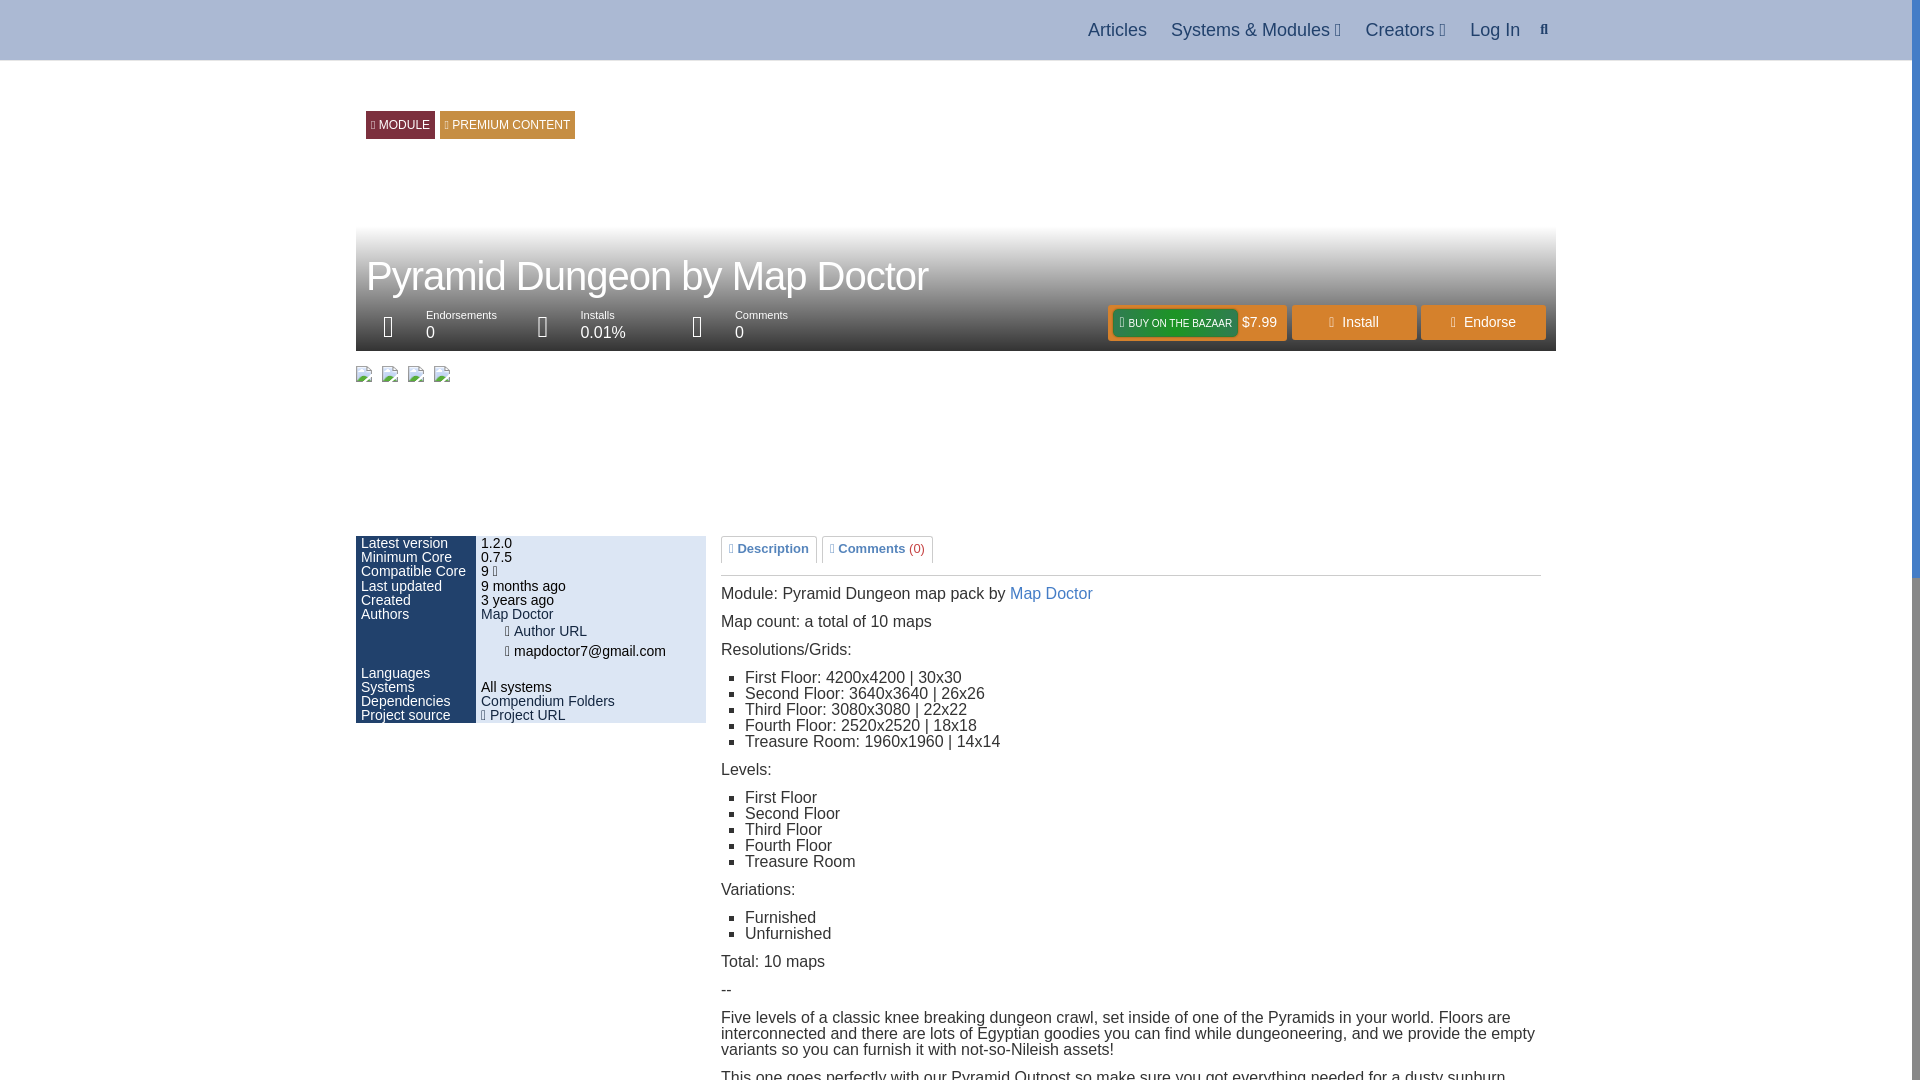 Image resolution: width=1920 pixels, height=1080 pixels. What do you see at coordinates (1050, 593) in the screenshot?
I see `Map Doctor` at bounding box center [1050, 593].